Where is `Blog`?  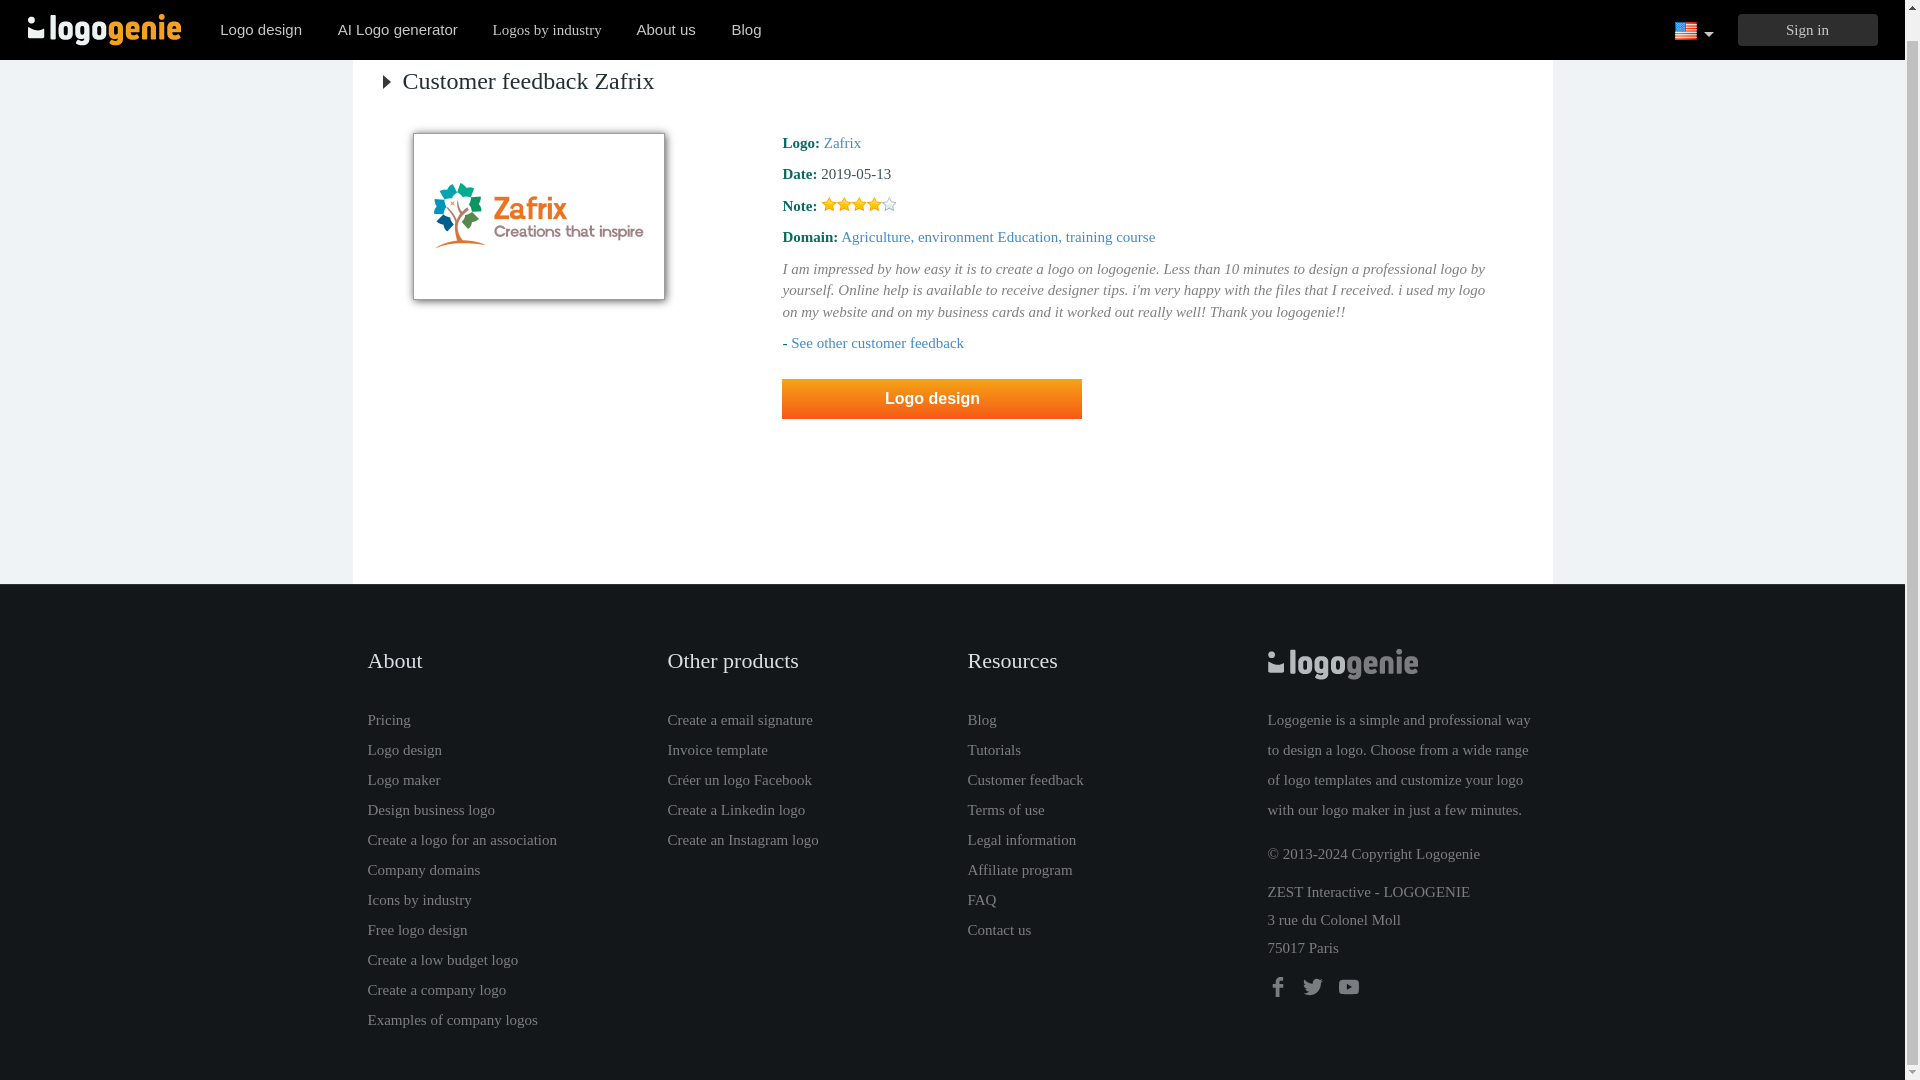
Blog is located at coordinates (746, 11).